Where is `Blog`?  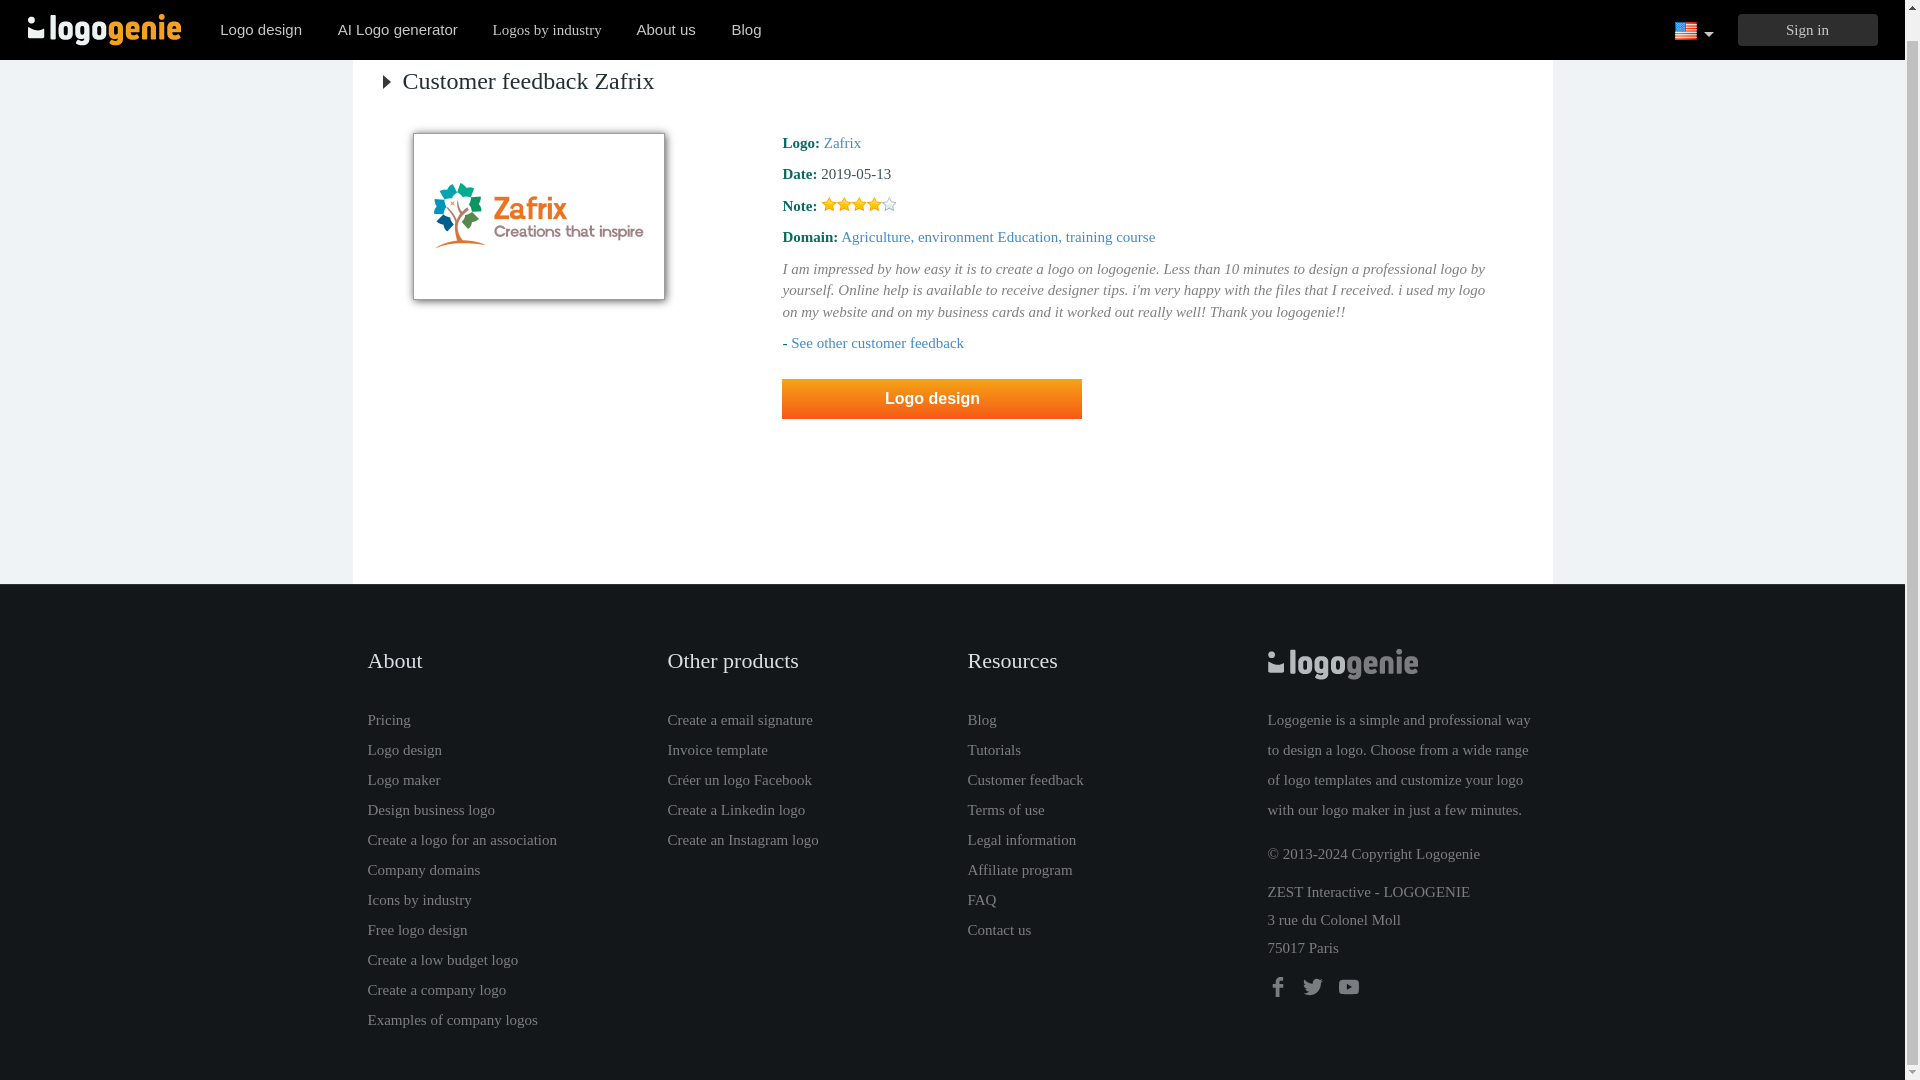
Blog is located at coordinates (746, 11).